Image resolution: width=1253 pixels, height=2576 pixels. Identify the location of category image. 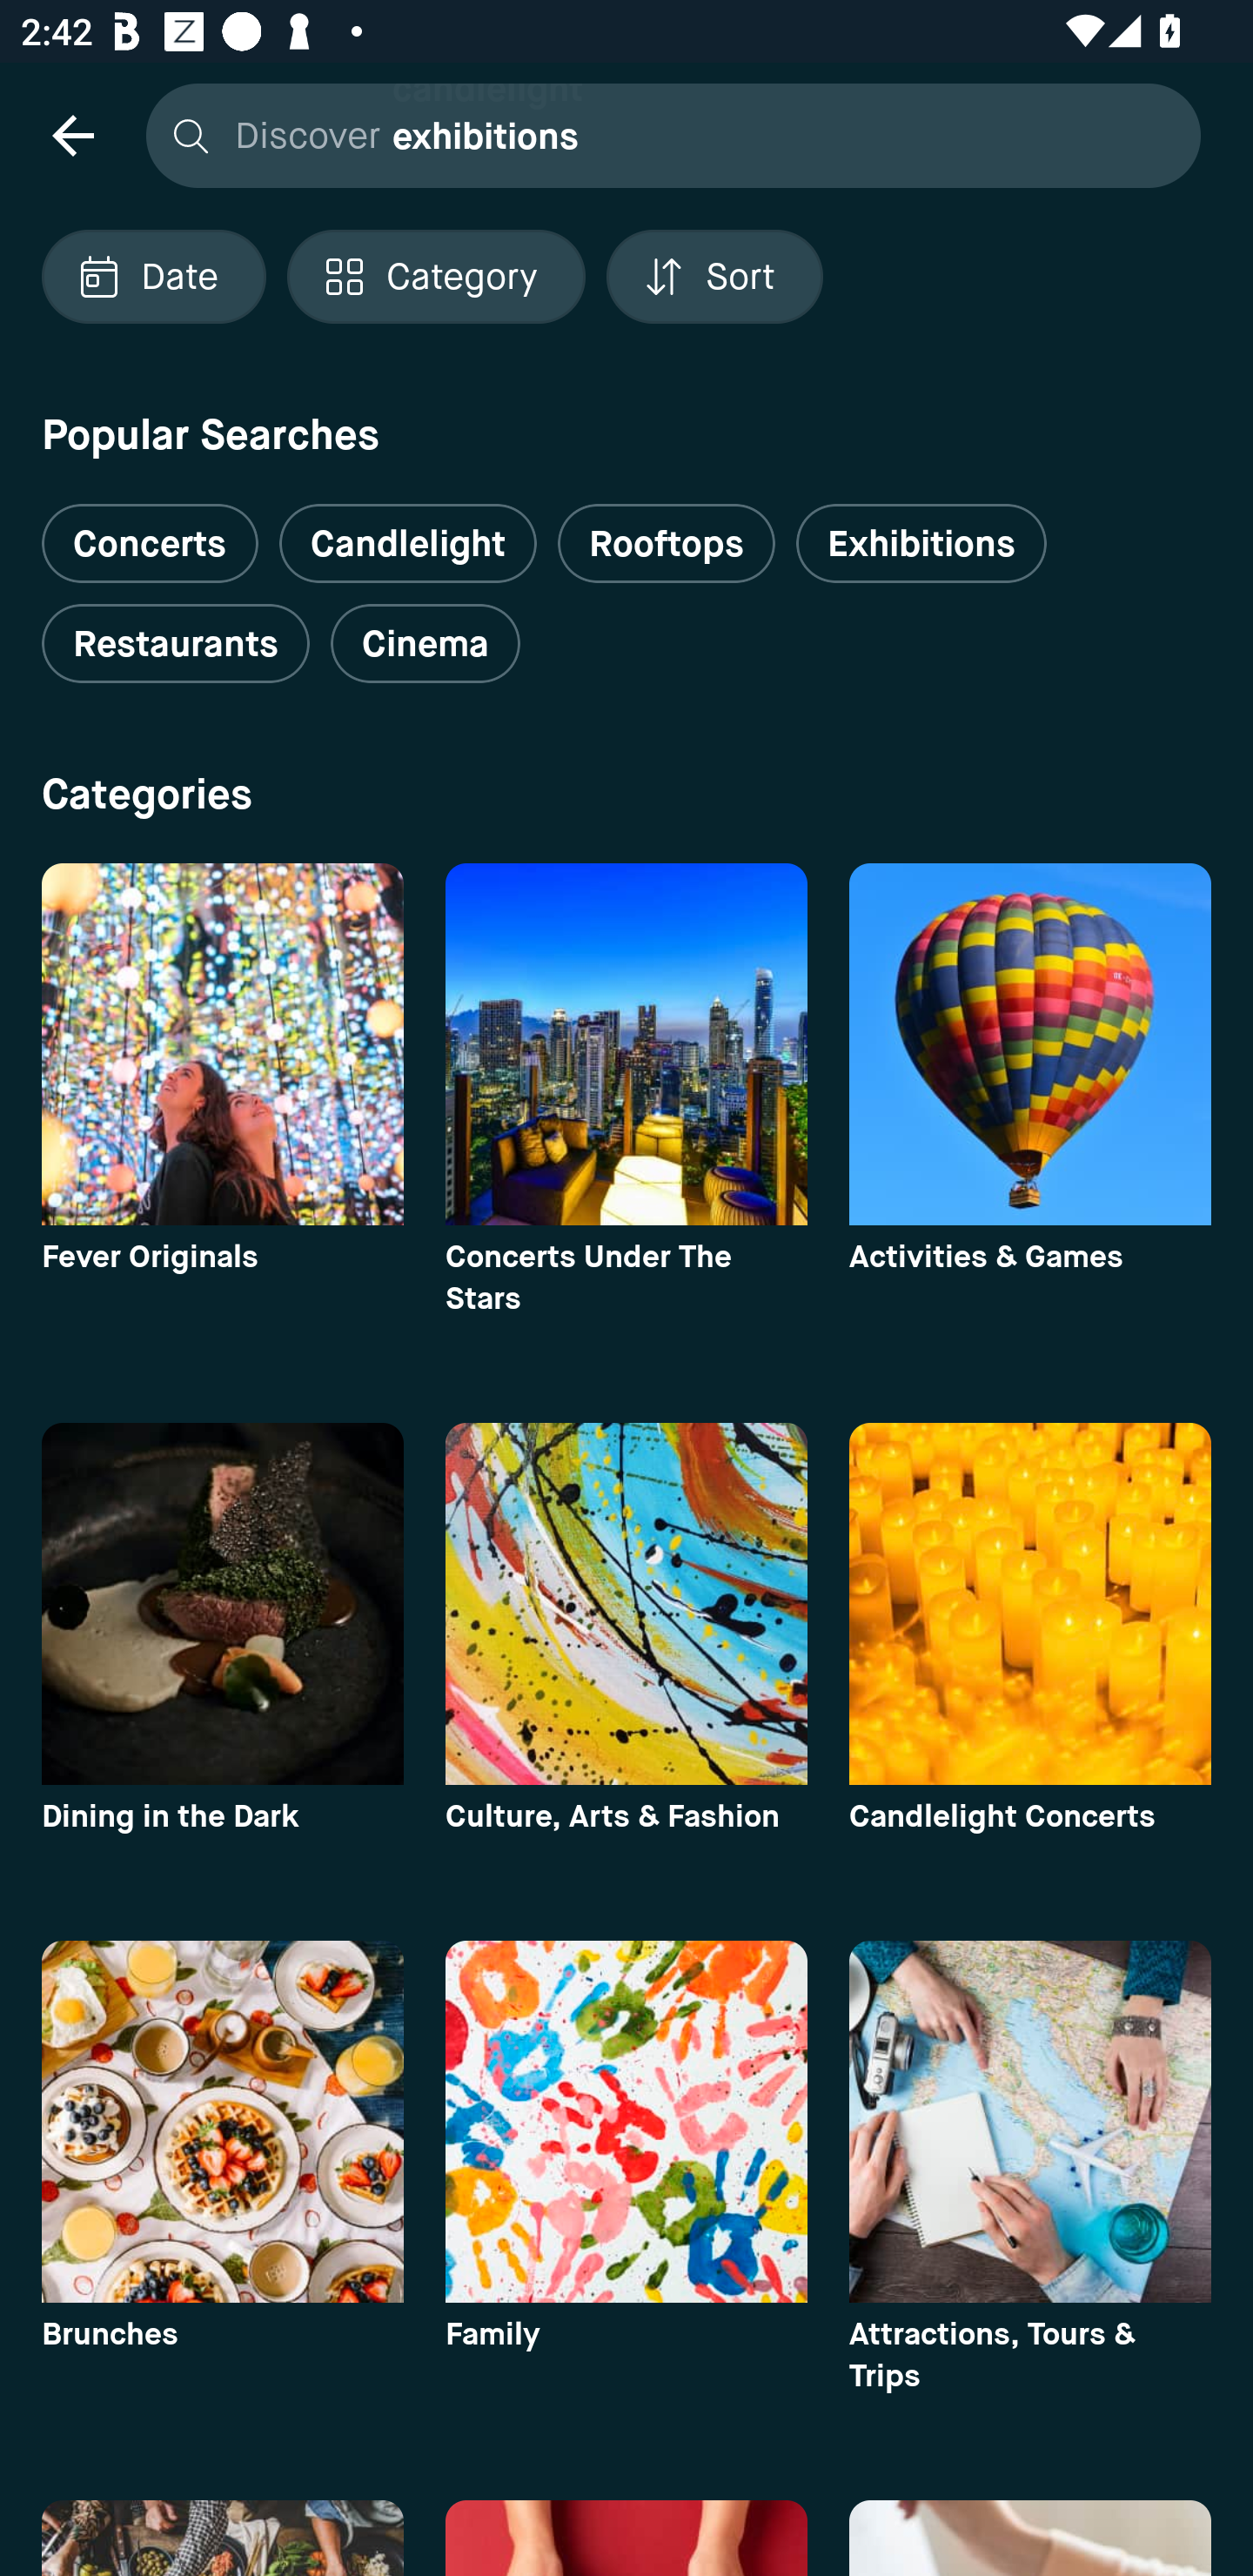
(626, 2121).